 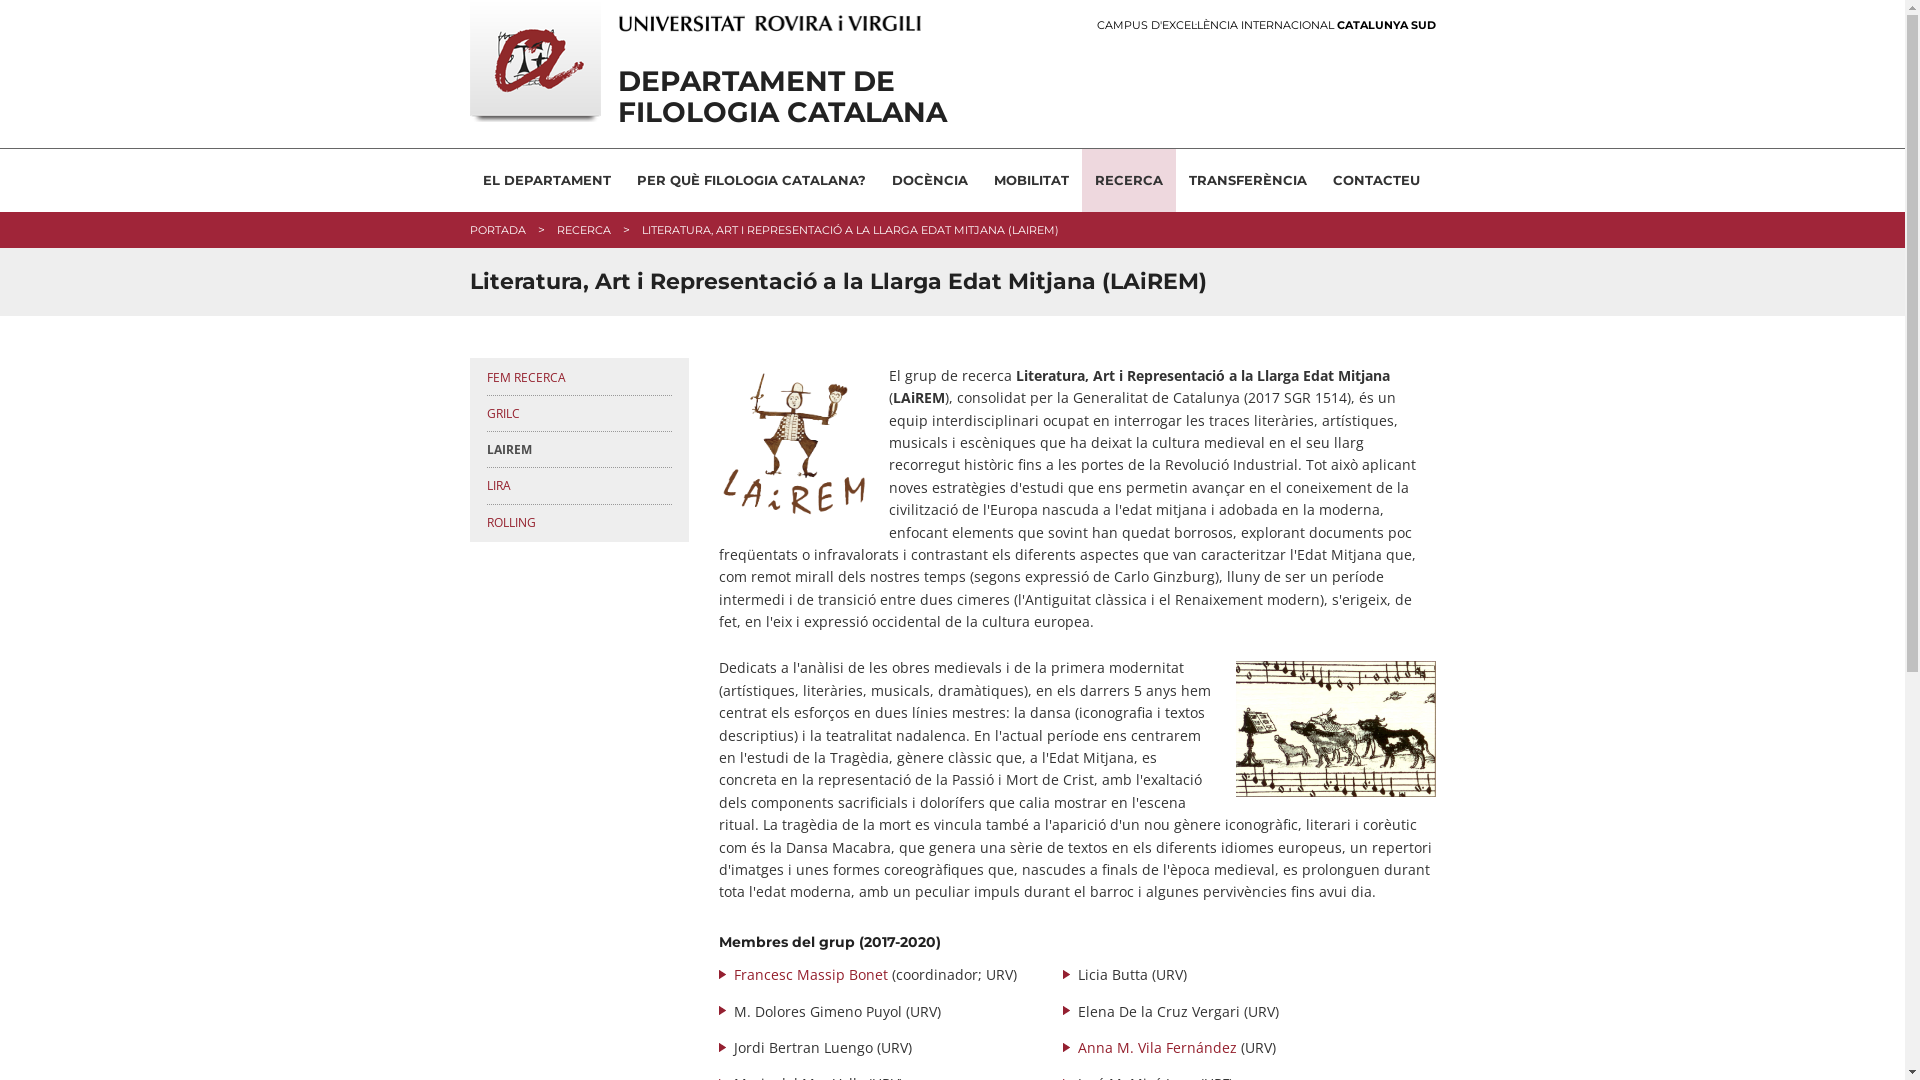 I want to click on EL DEPARTAMENT, so click(x=547, y=180).